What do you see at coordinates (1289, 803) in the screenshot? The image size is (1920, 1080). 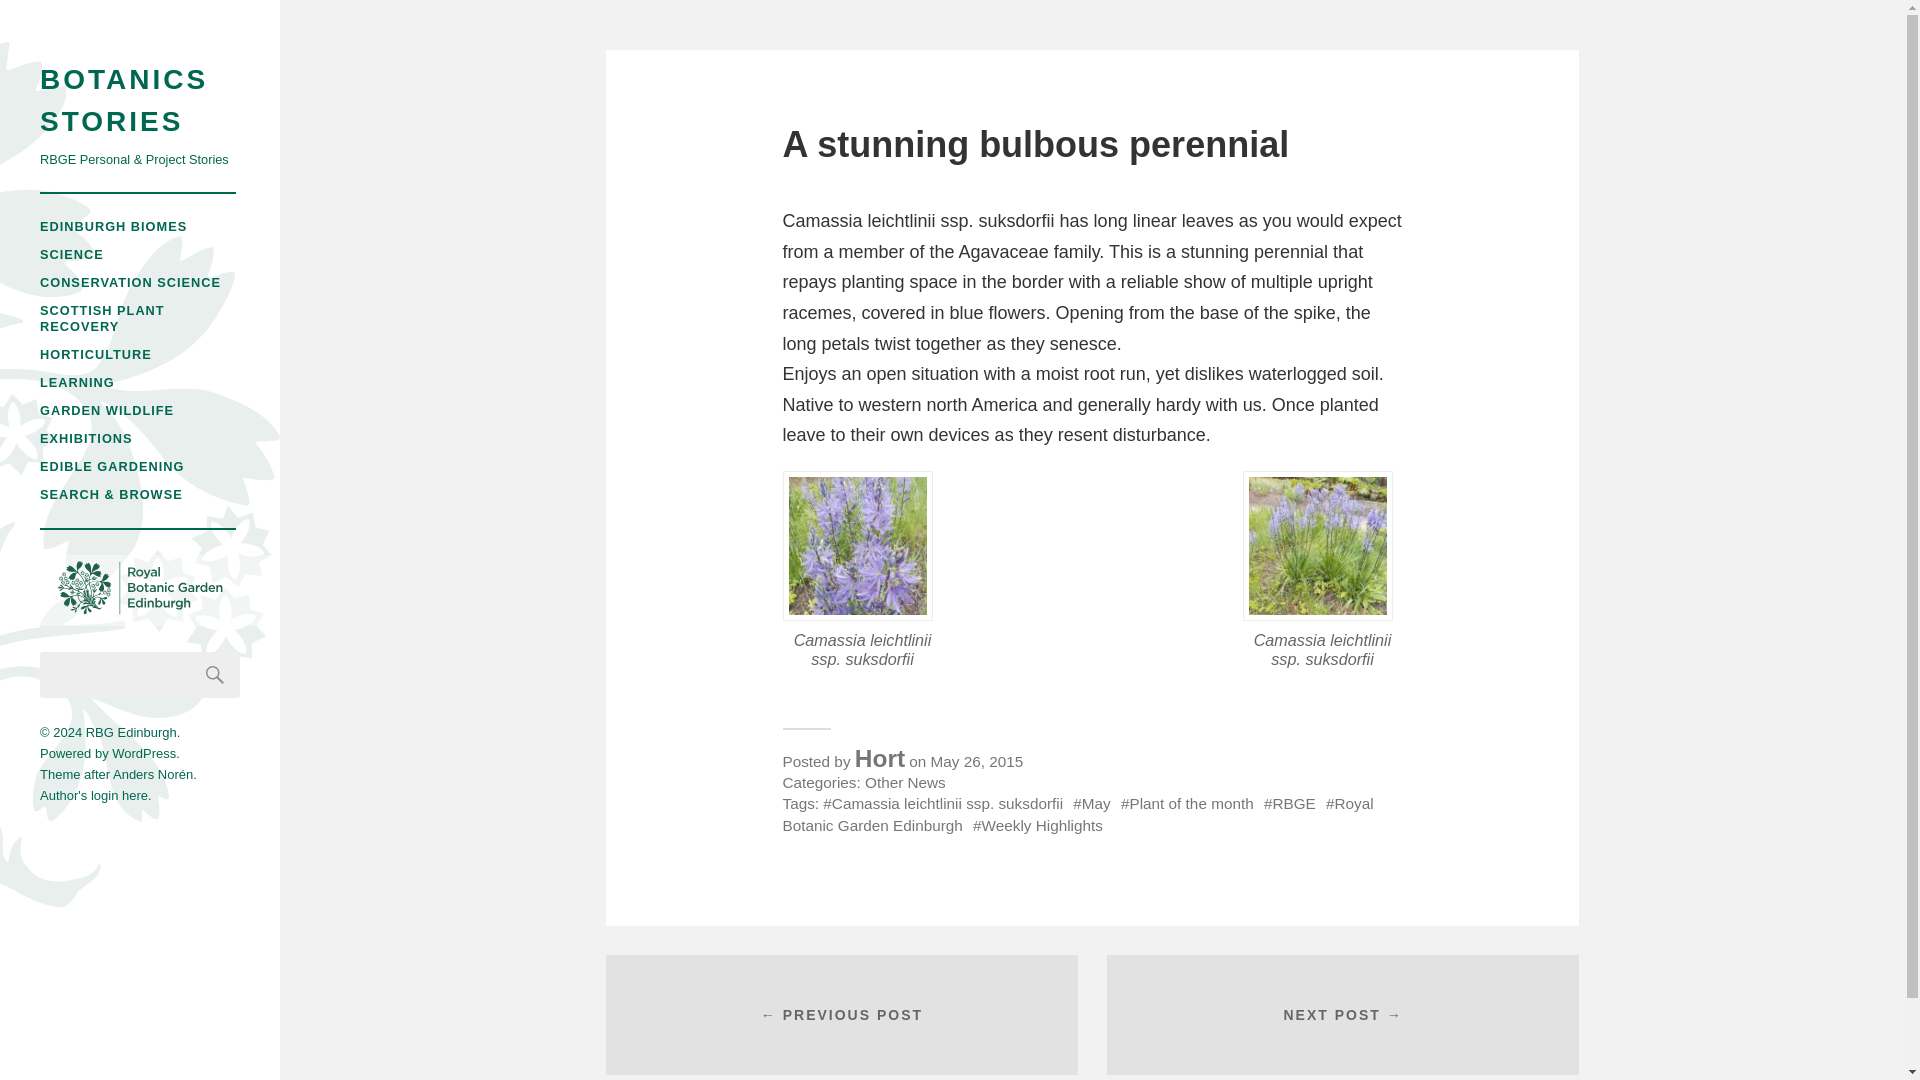 I see `RBGE` at bounding box center [1289, 803].